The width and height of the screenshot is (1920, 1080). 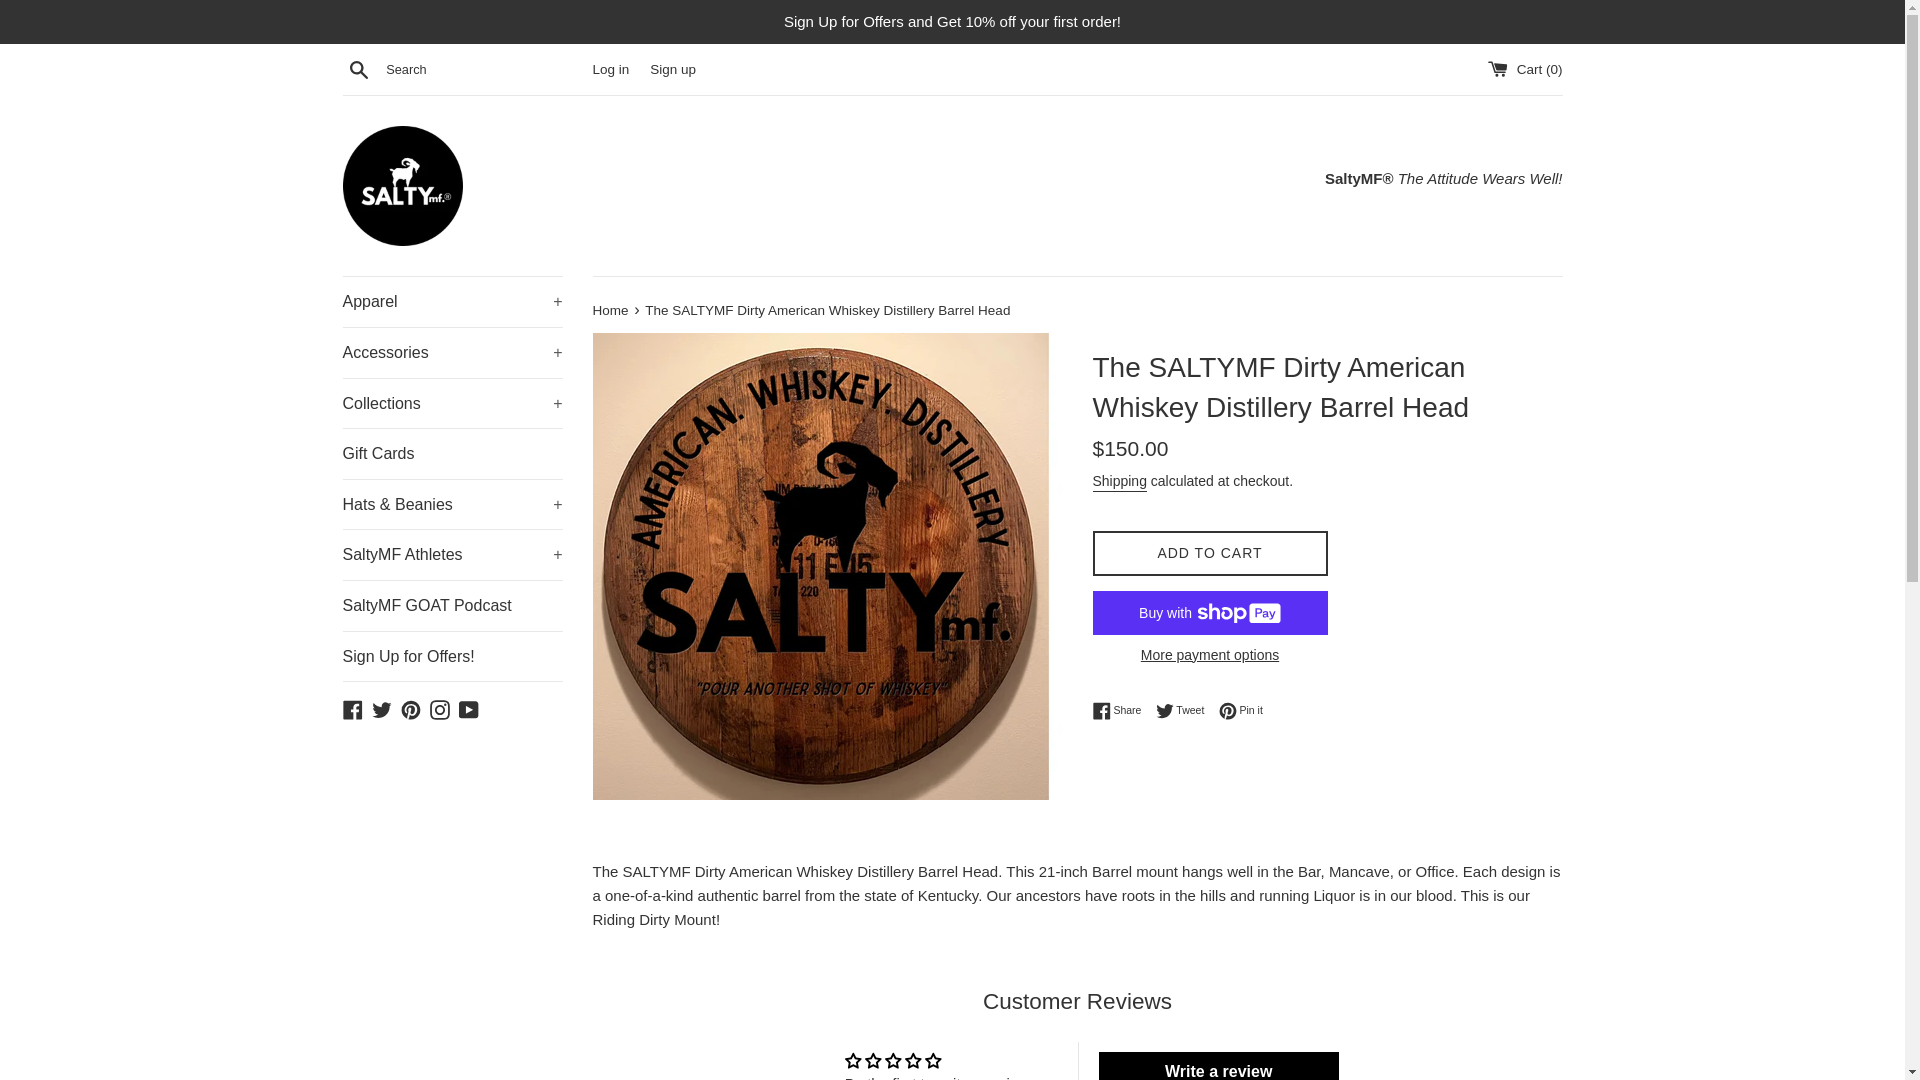 I want to click on Back to the frontpage, so click(x=611, y=310).